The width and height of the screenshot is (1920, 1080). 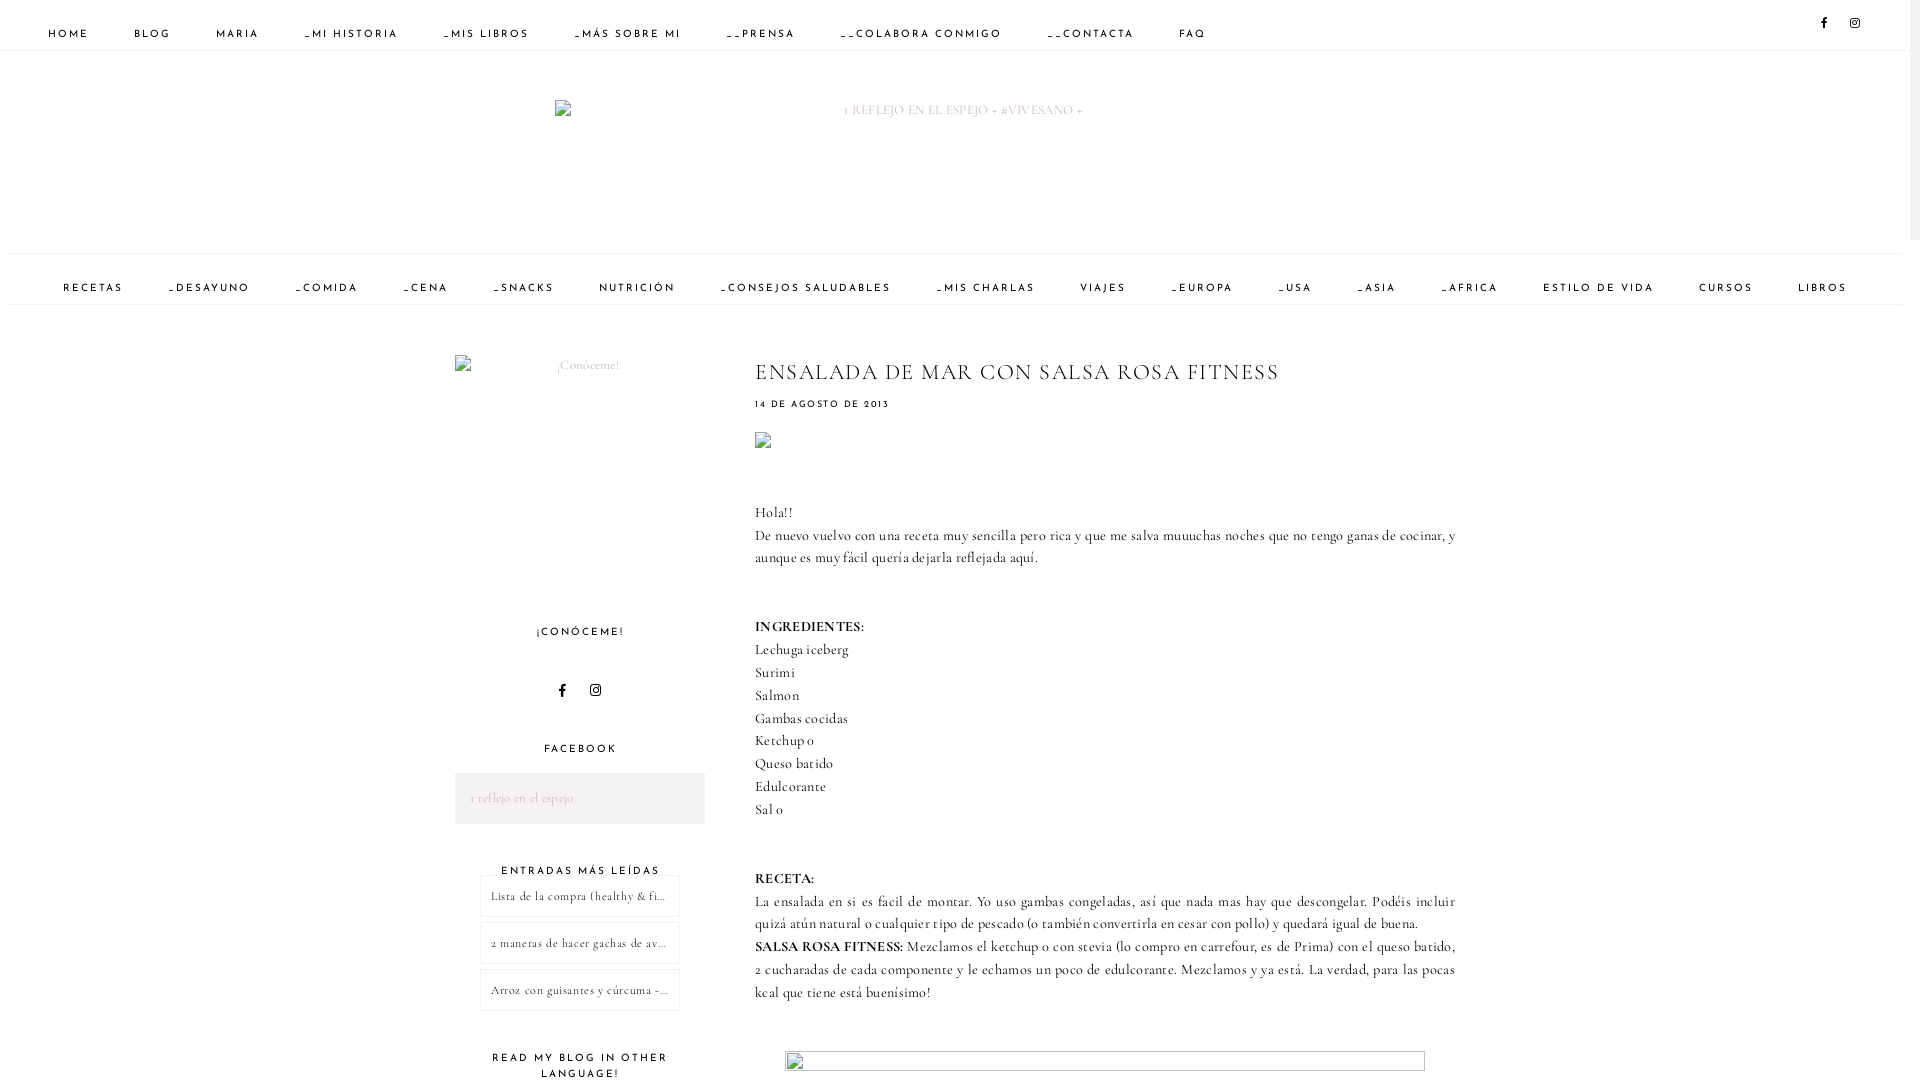 I want to click on _EUROPA, so click(x=1202, y=288).